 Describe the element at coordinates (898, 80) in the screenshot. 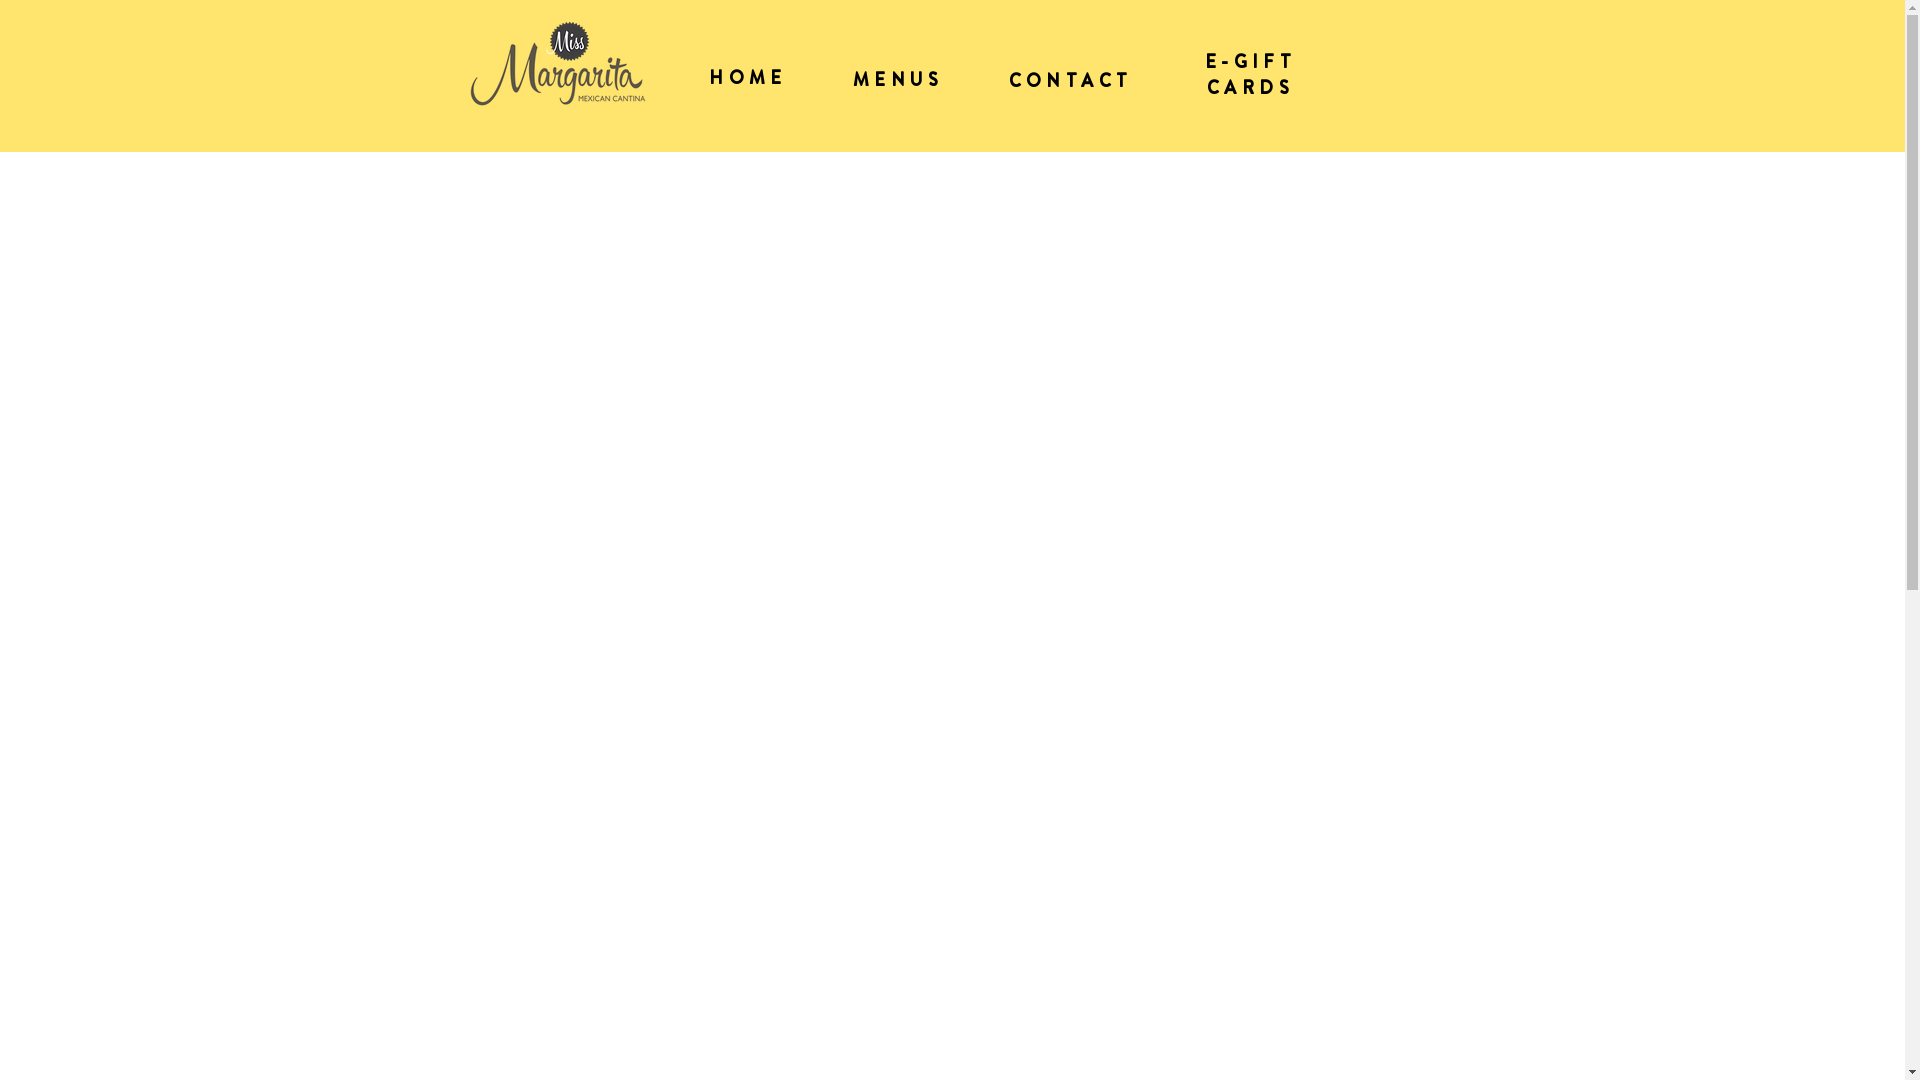

I see `MENUS` at that location.